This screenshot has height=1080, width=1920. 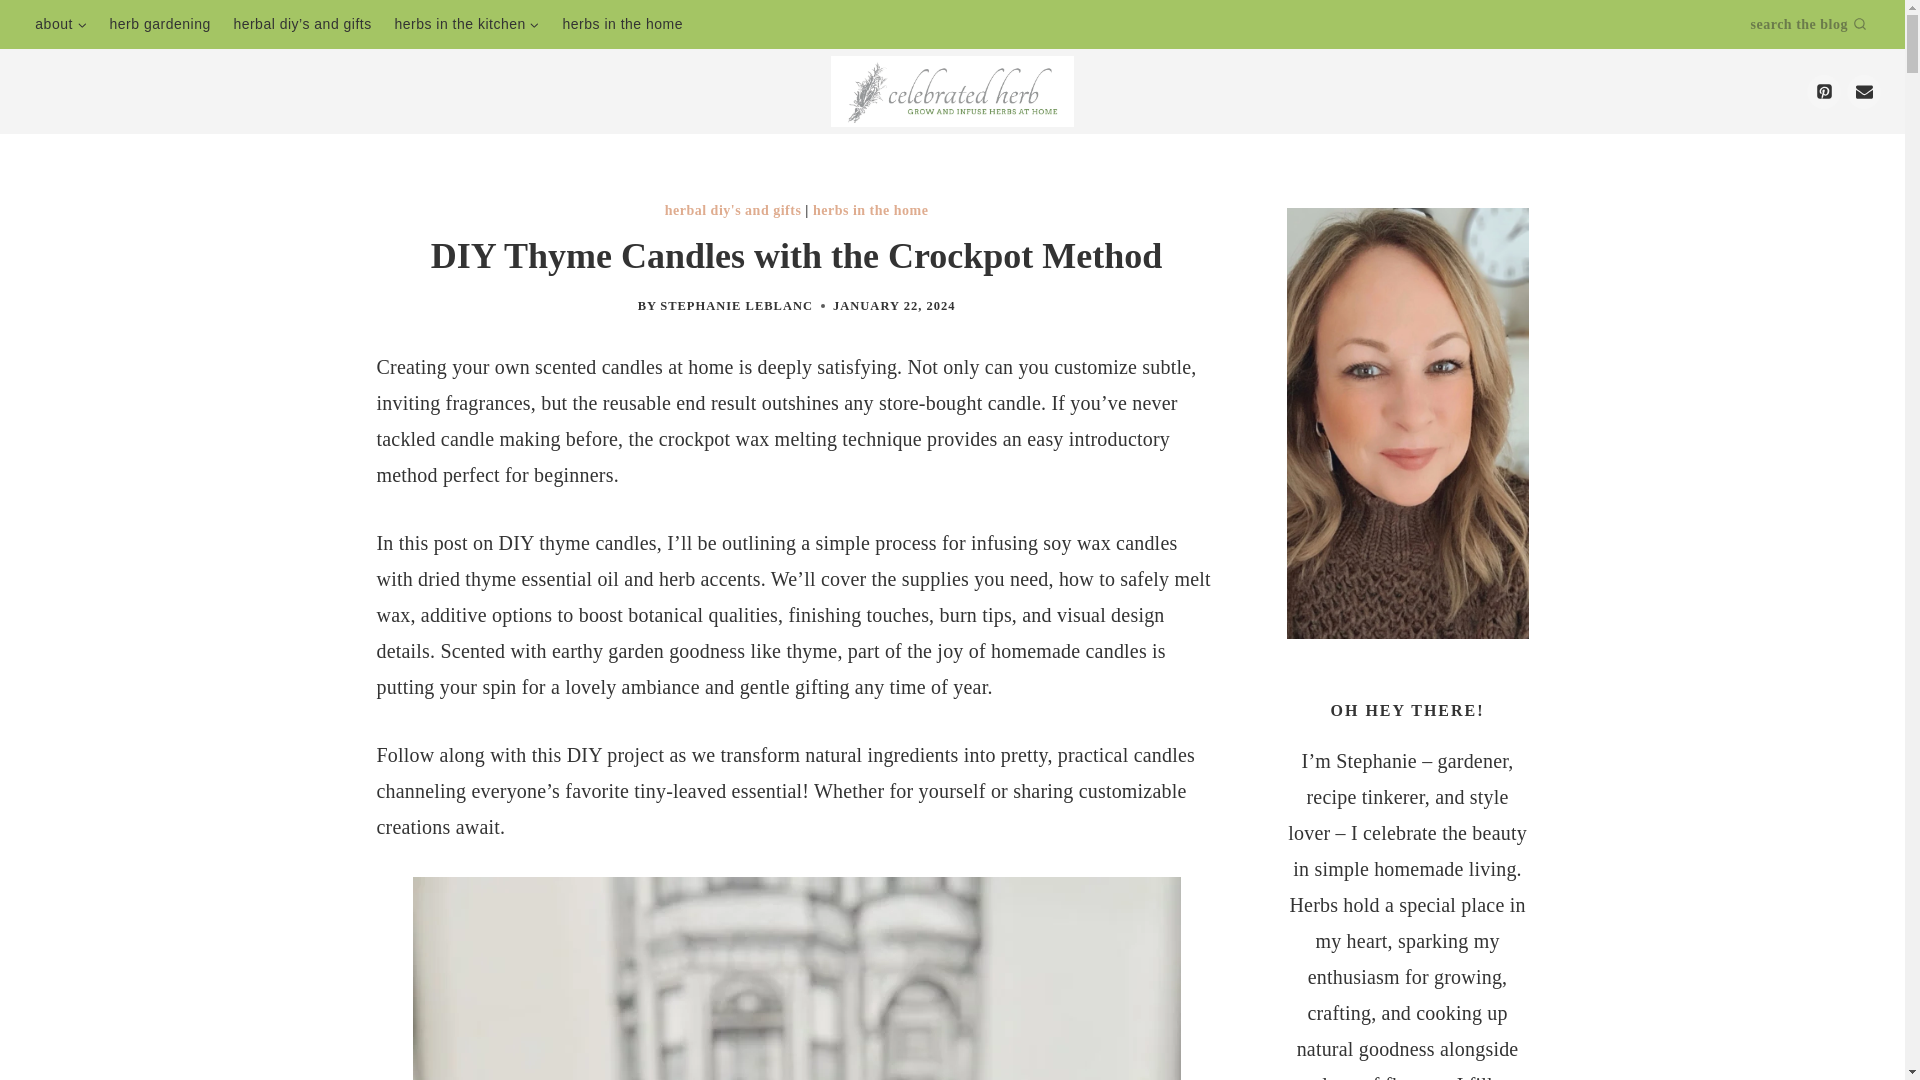 I want to click on herb gardening, so click(x=160, y=23).